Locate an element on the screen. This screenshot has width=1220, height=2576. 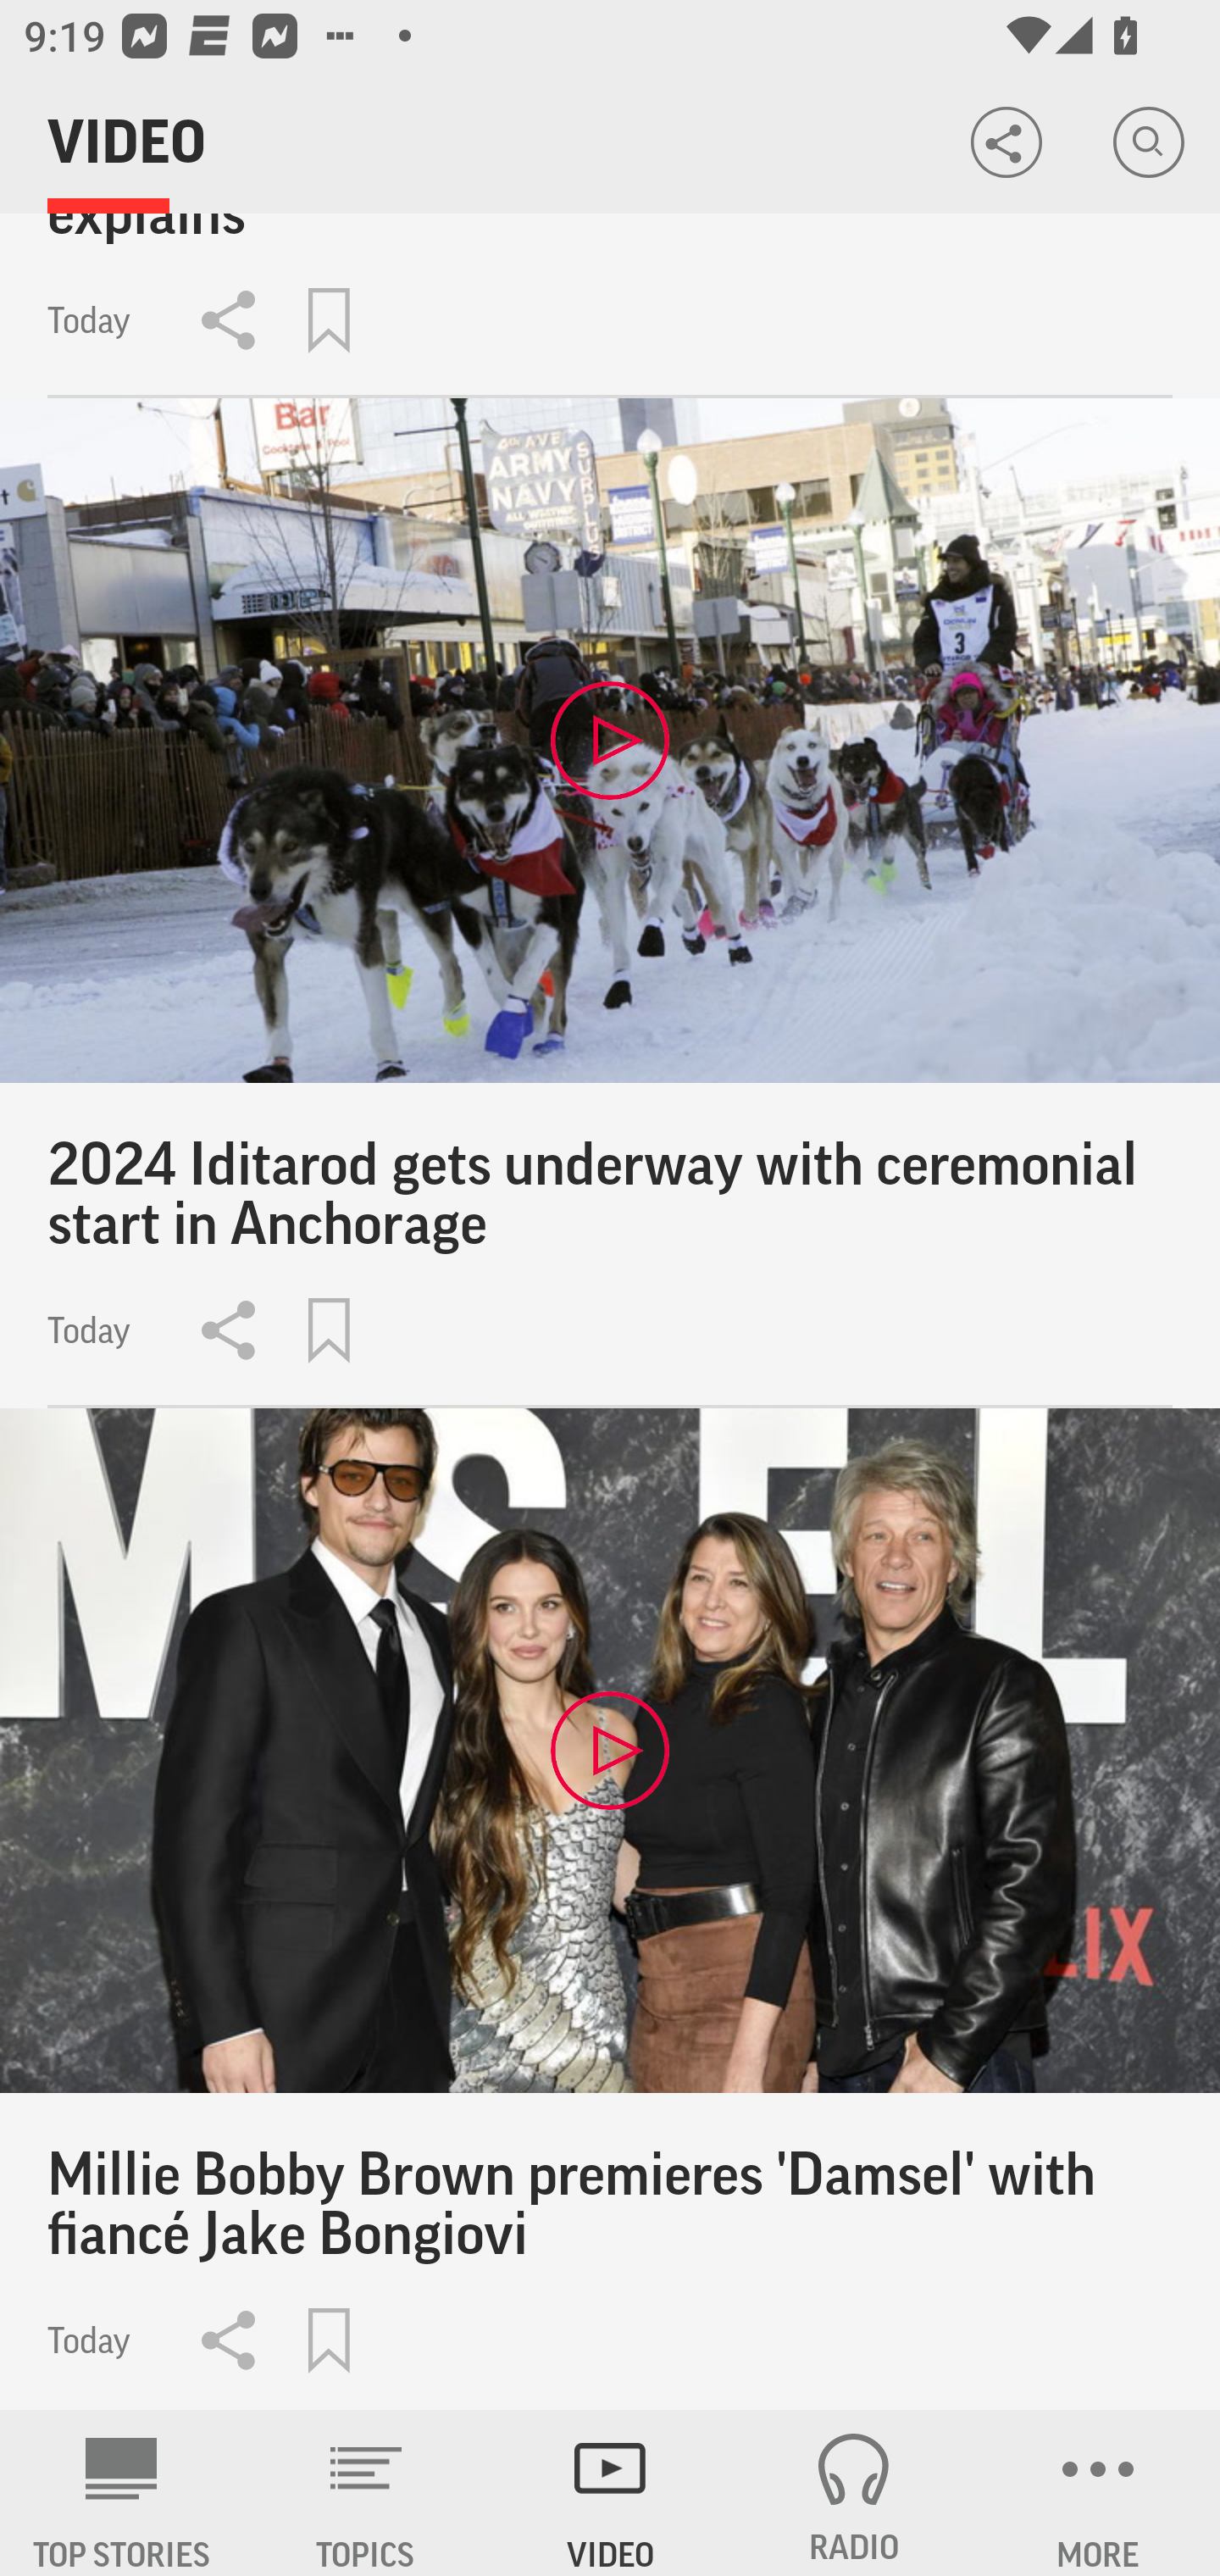
TOPICS is located at coordinates (366, 2493).